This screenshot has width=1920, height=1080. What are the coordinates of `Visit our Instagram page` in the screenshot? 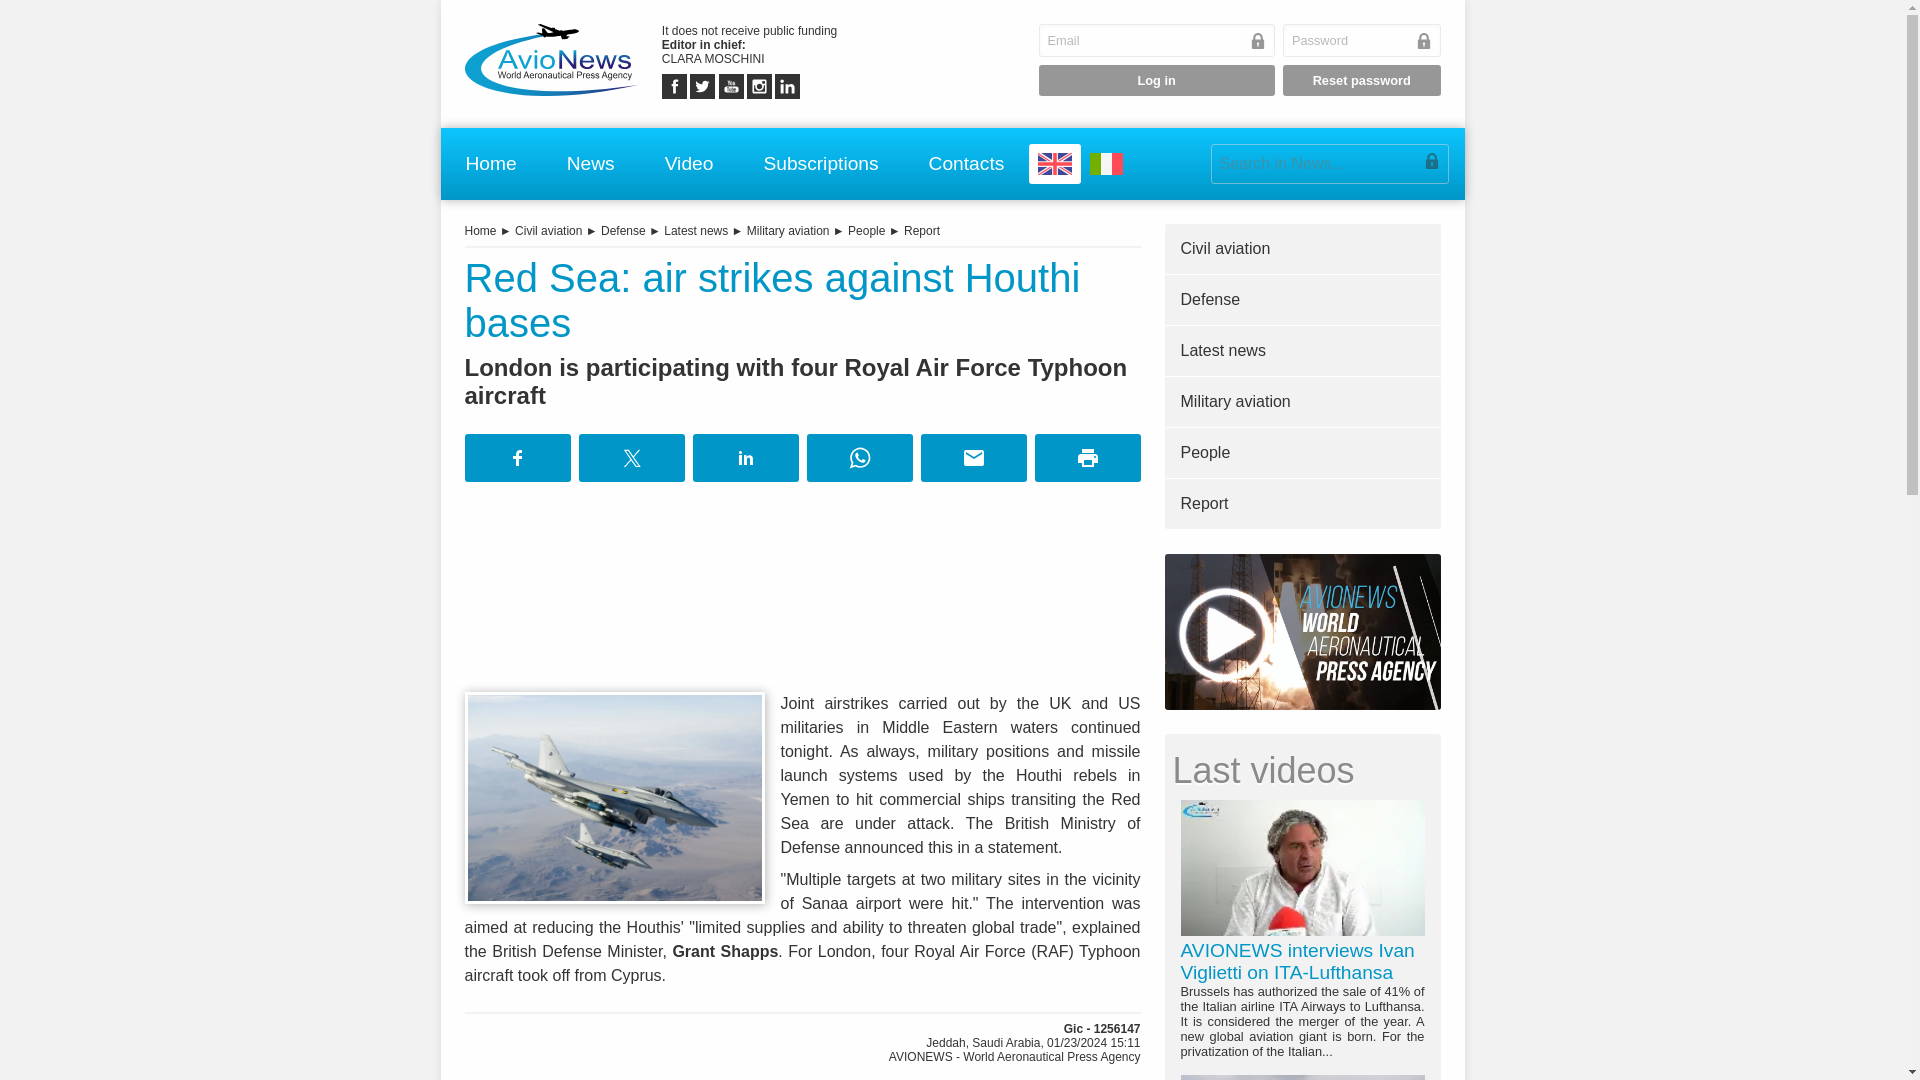 It's located at (758, 86).